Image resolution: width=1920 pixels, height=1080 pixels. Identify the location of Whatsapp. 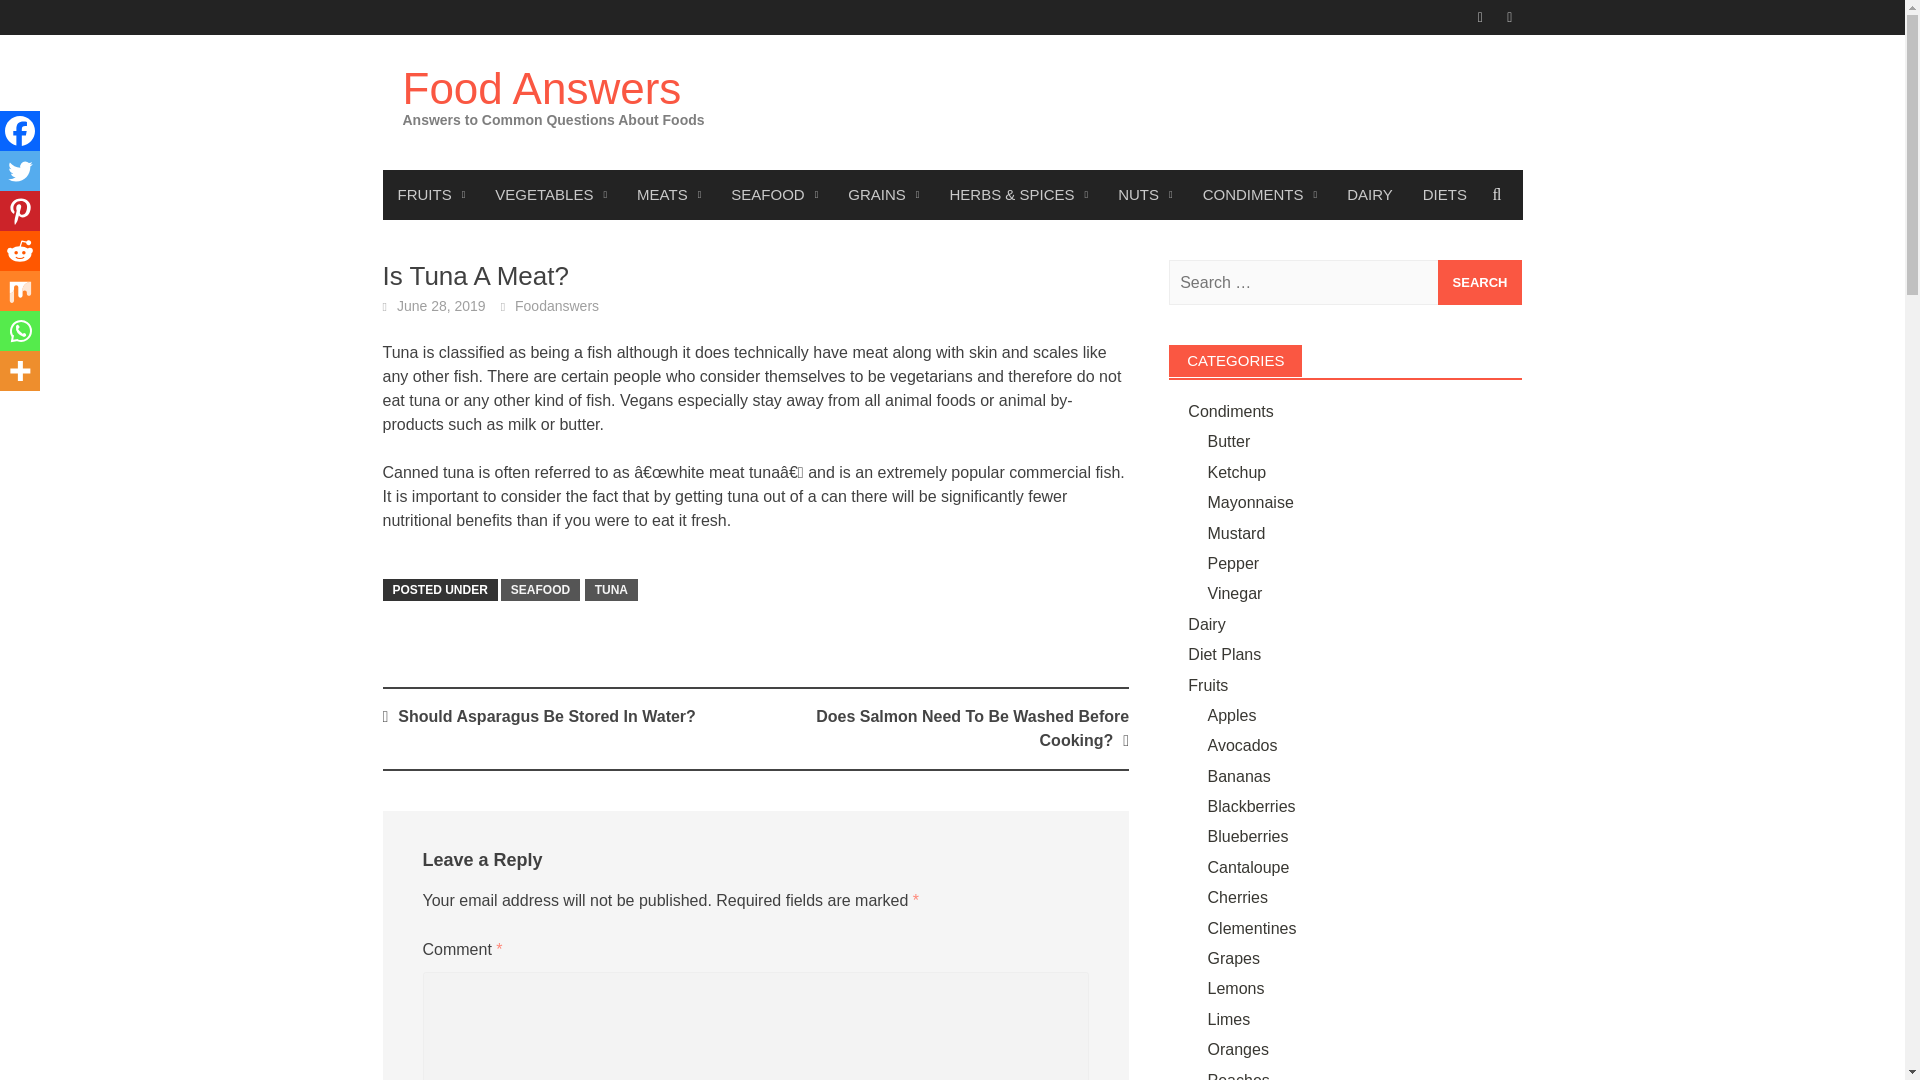
(20, 331).